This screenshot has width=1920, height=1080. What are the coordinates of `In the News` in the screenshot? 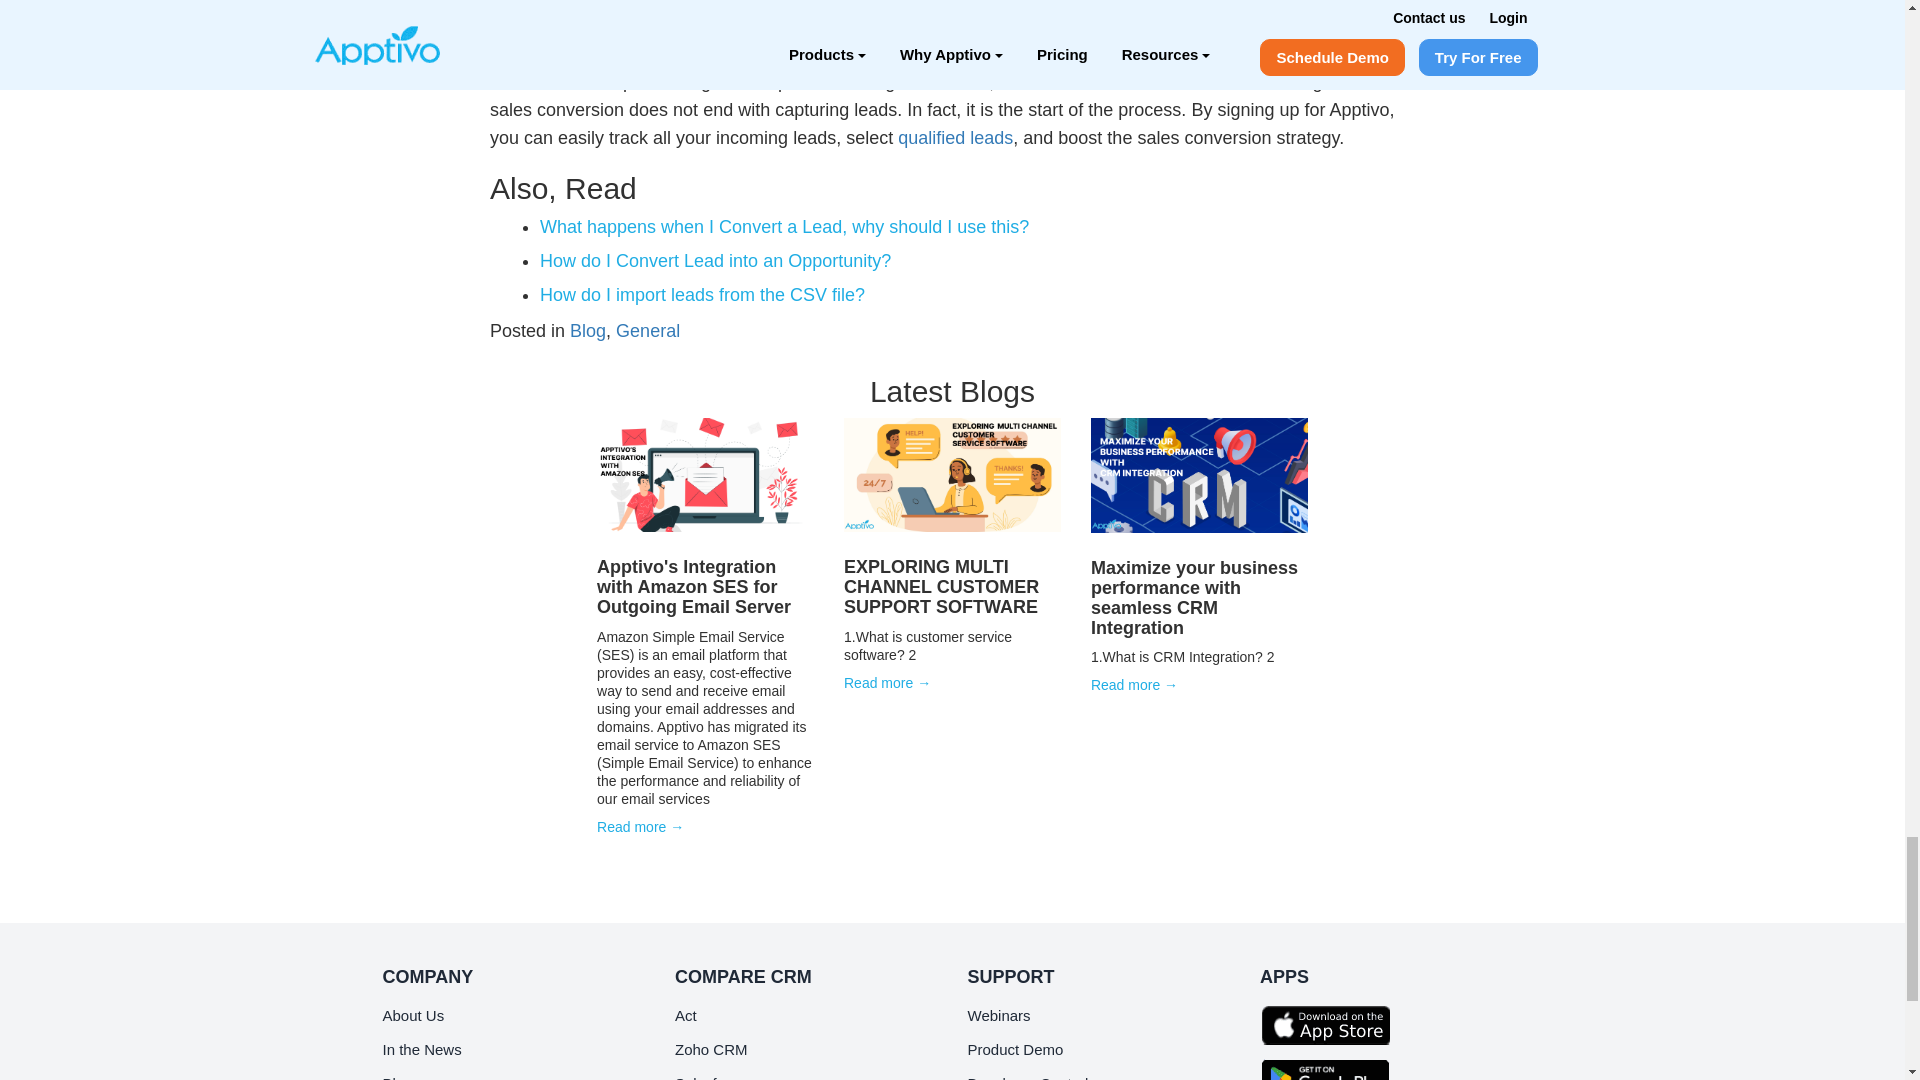 It's located at (421, 1049).